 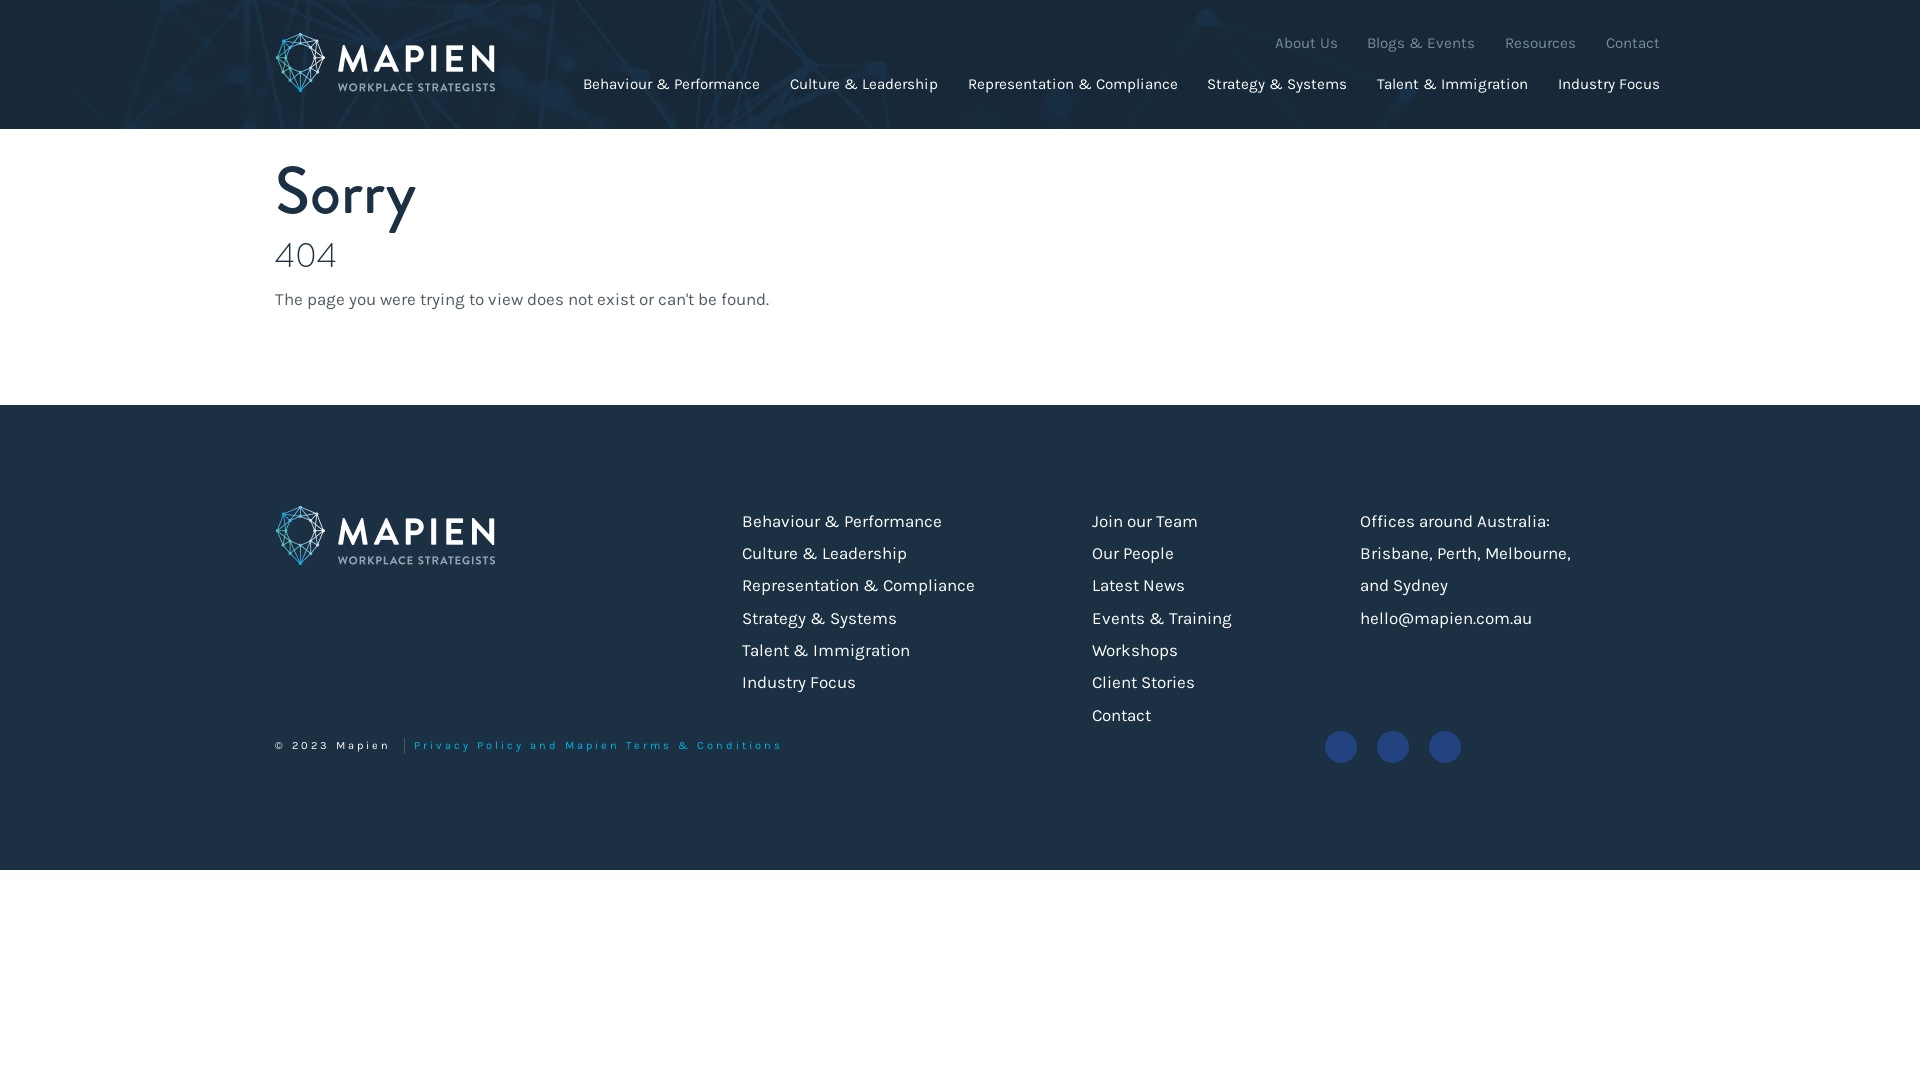 What do you see at coordinates (842, 521) in the screenshot?
I see `Behaviour & Performance` at bounding box center [842, 521].